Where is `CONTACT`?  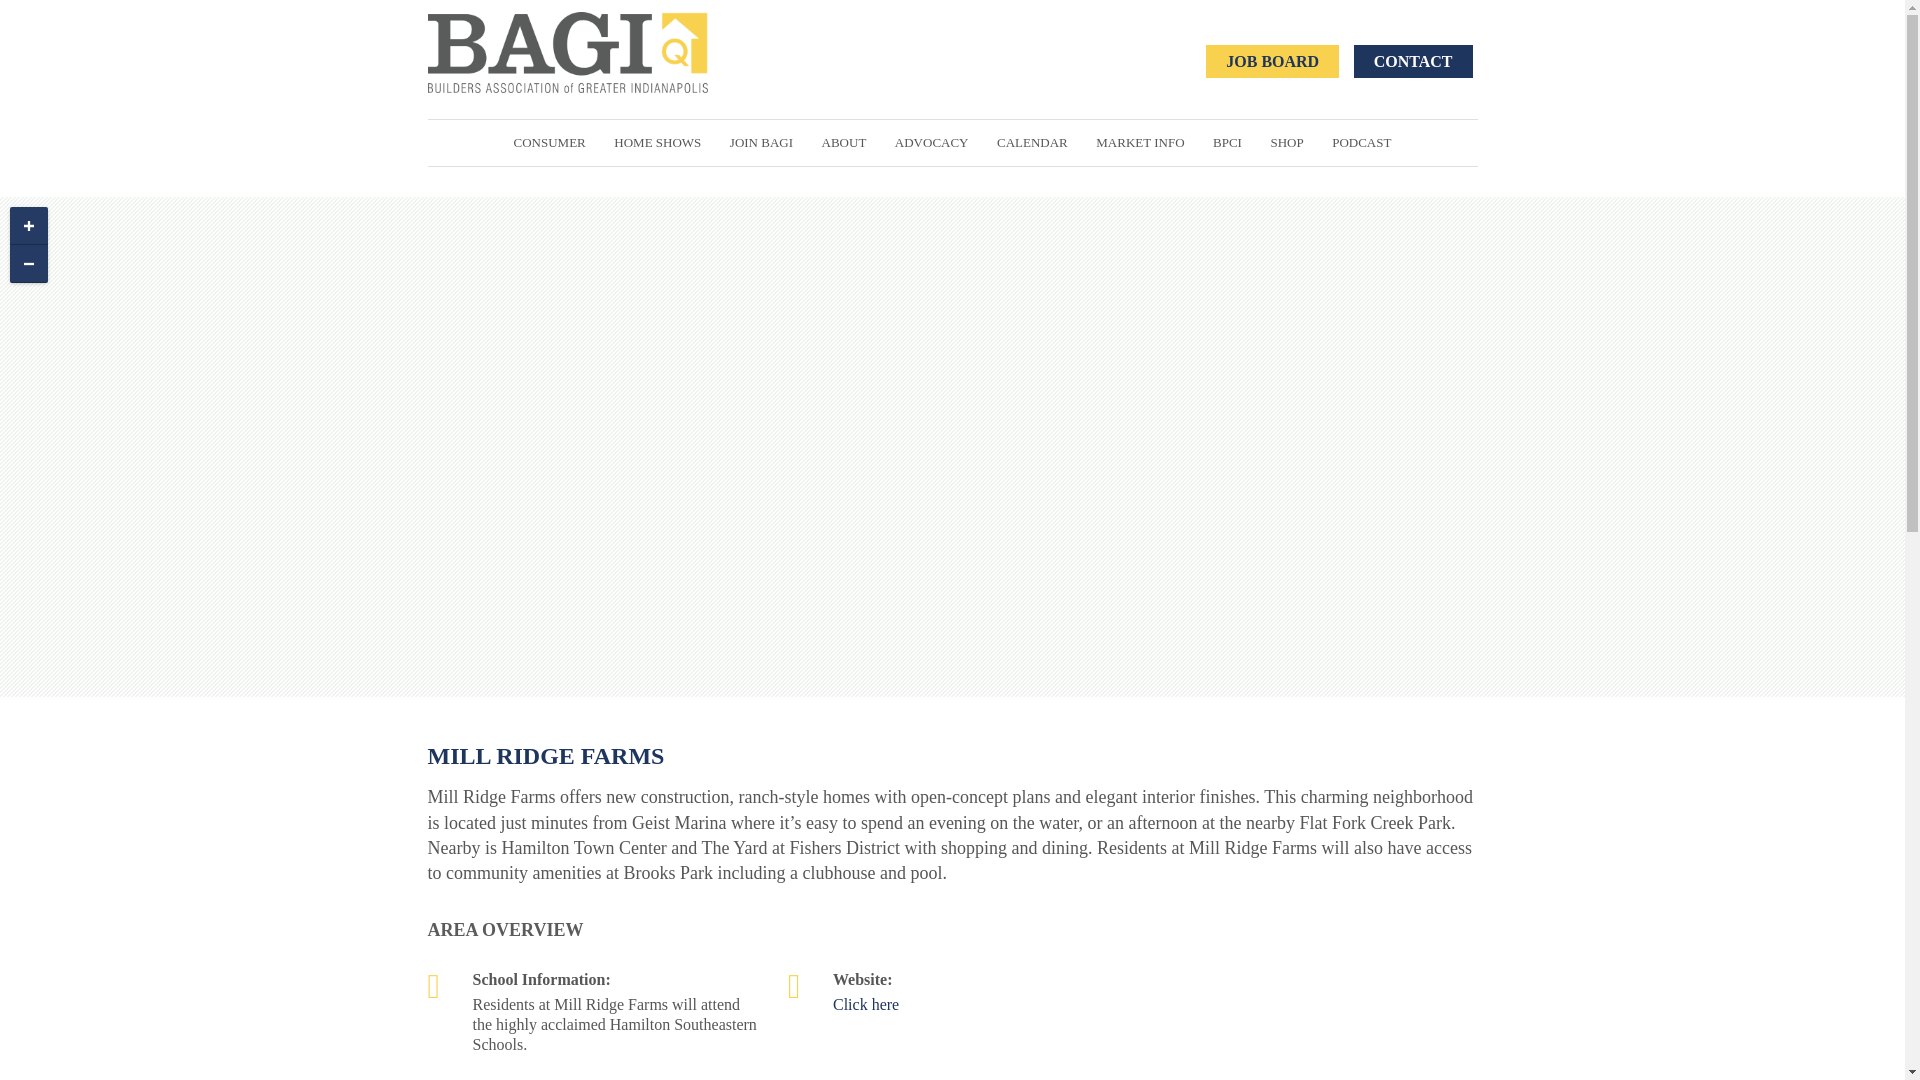
CONTACT is located at coordinates (1412, 61).